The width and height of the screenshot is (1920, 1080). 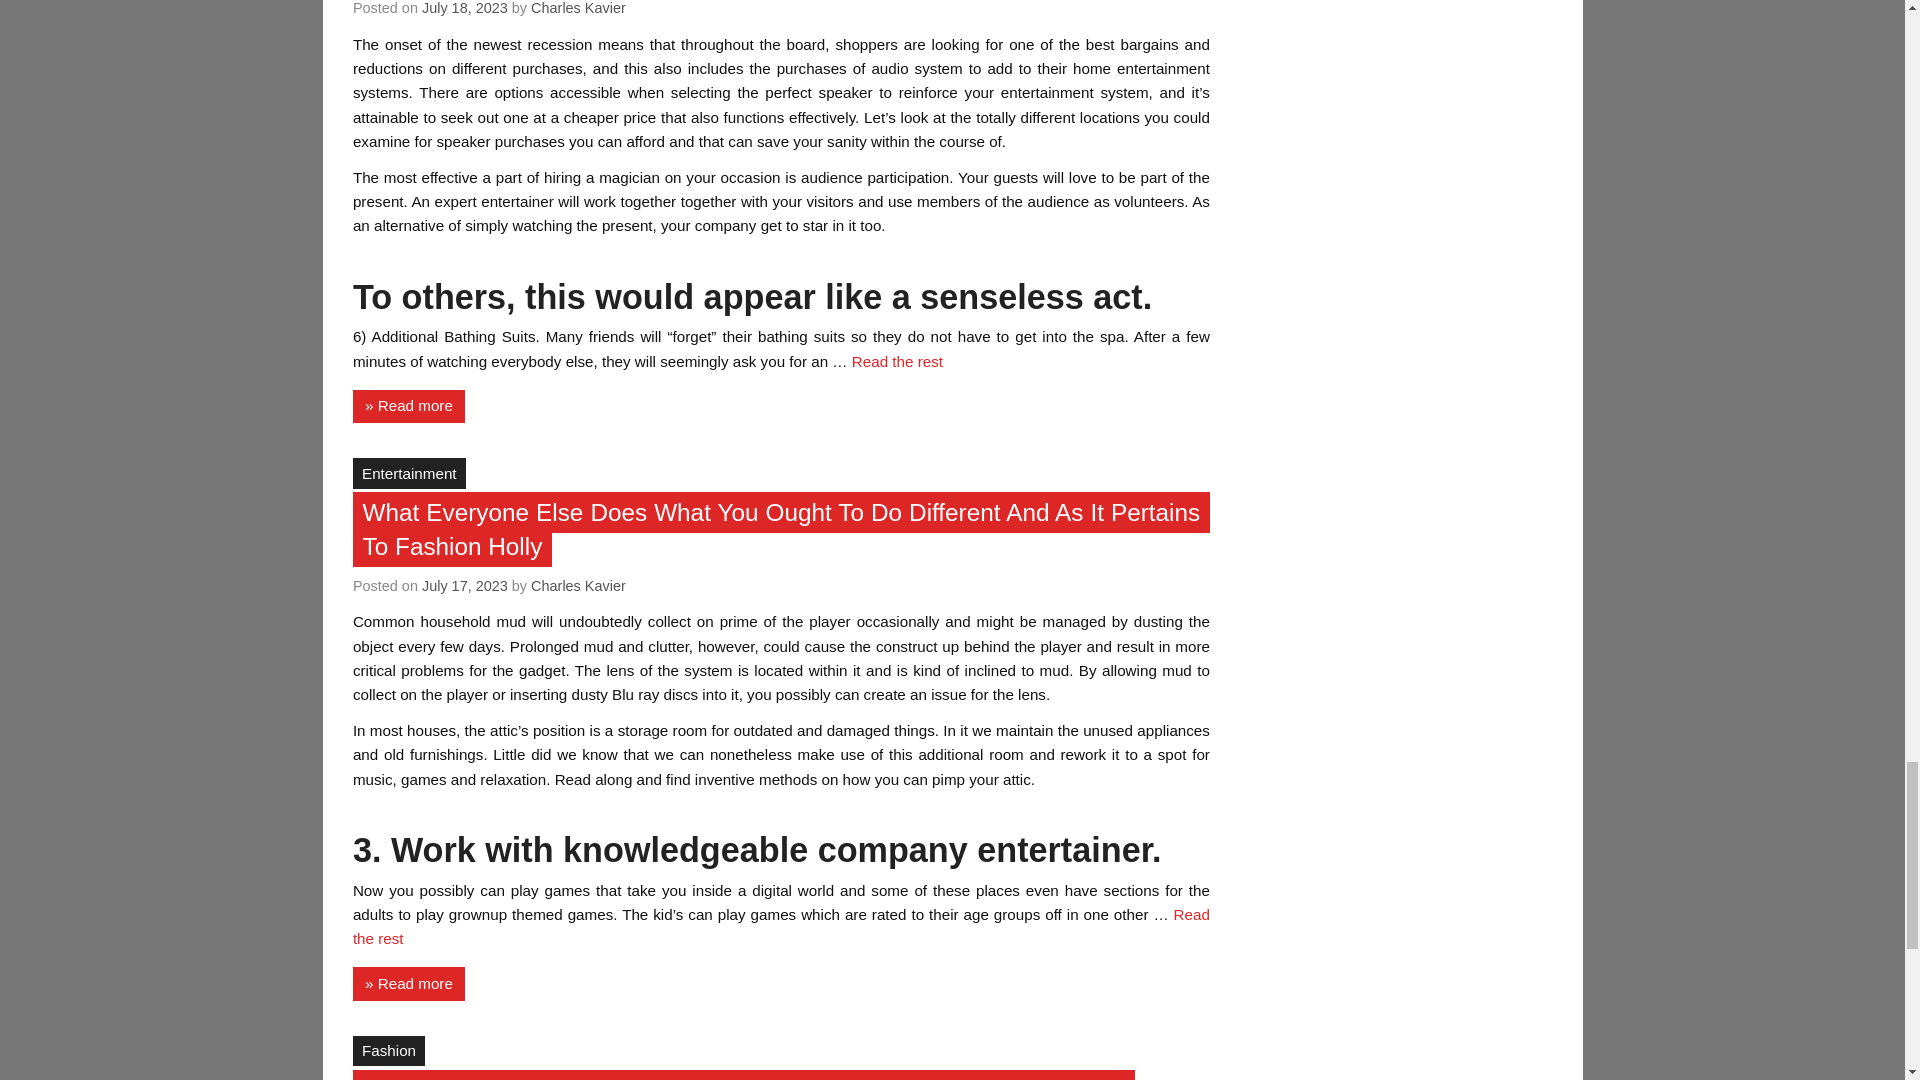 I want to click on 2:11 pm, so click(x=465, y=8).